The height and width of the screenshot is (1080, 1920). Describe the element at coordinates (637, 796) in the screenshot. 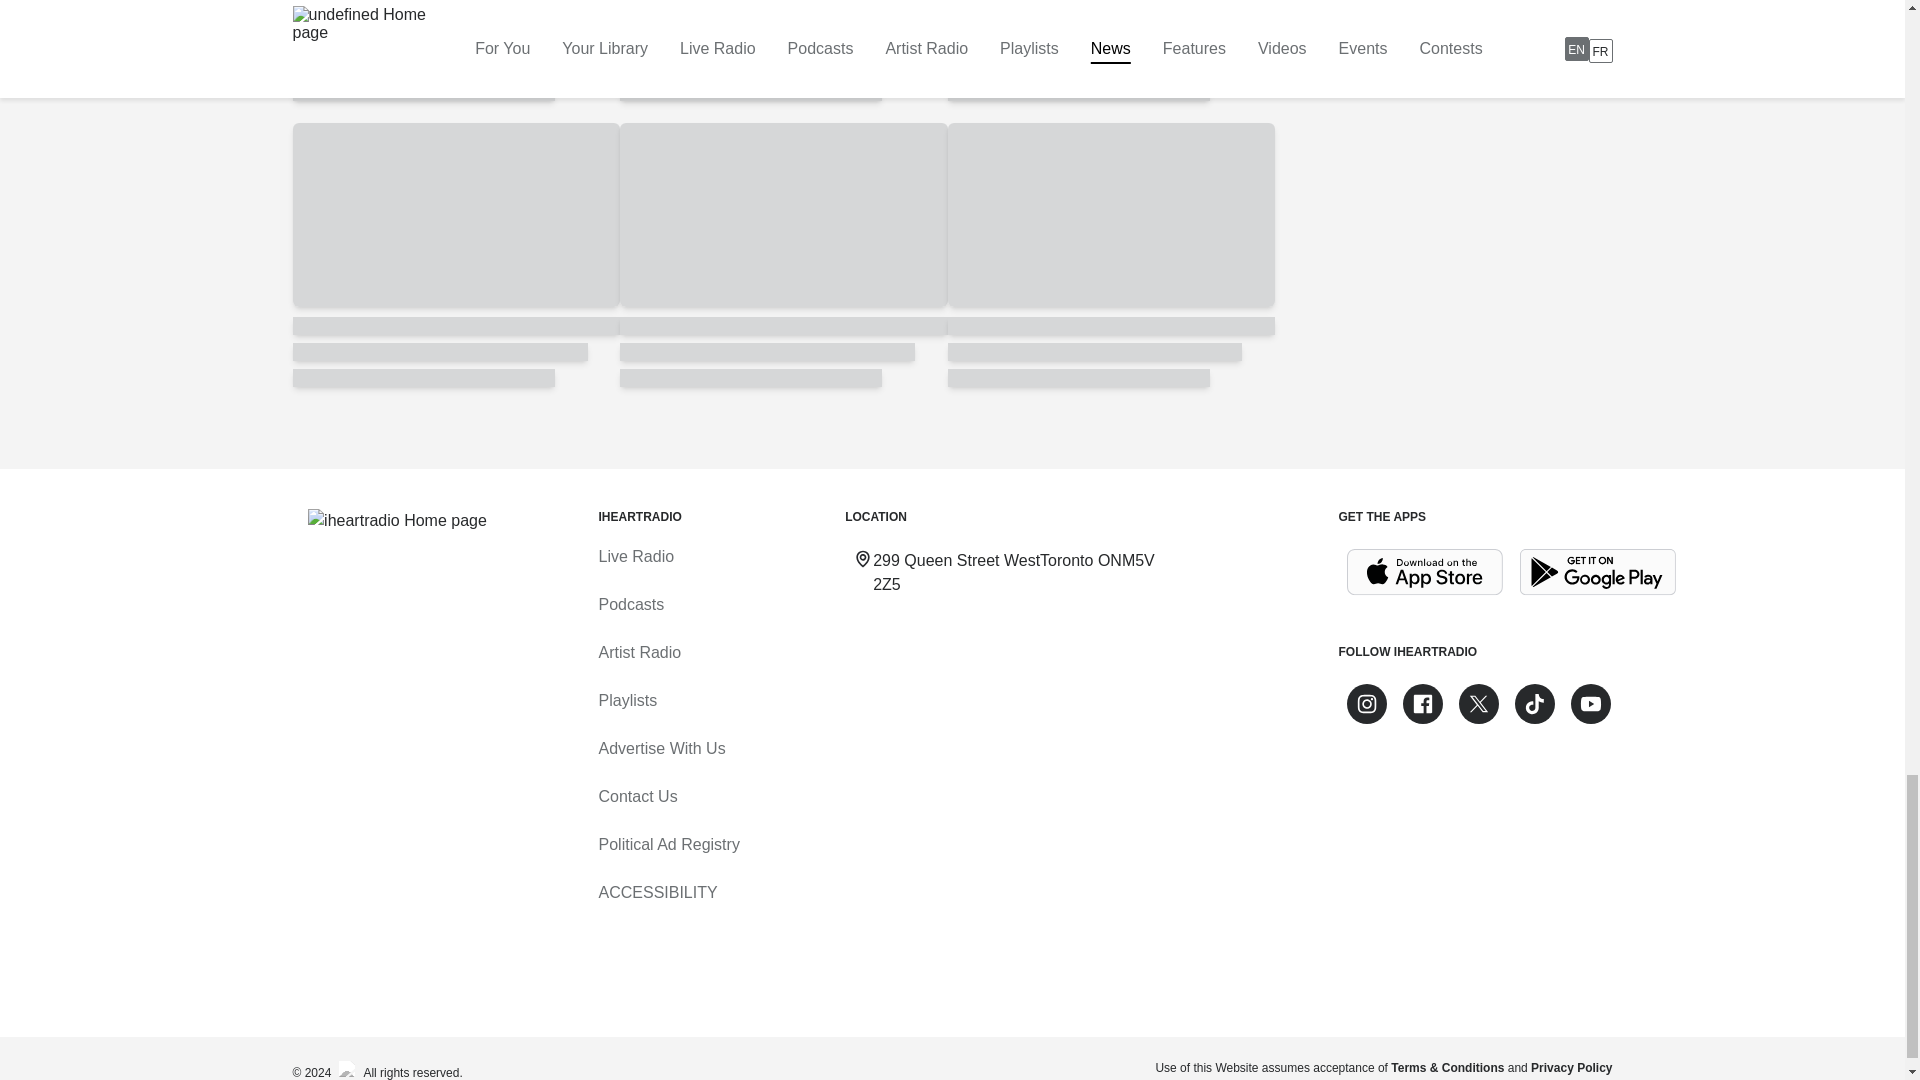

I see `Contact Us` at that location.